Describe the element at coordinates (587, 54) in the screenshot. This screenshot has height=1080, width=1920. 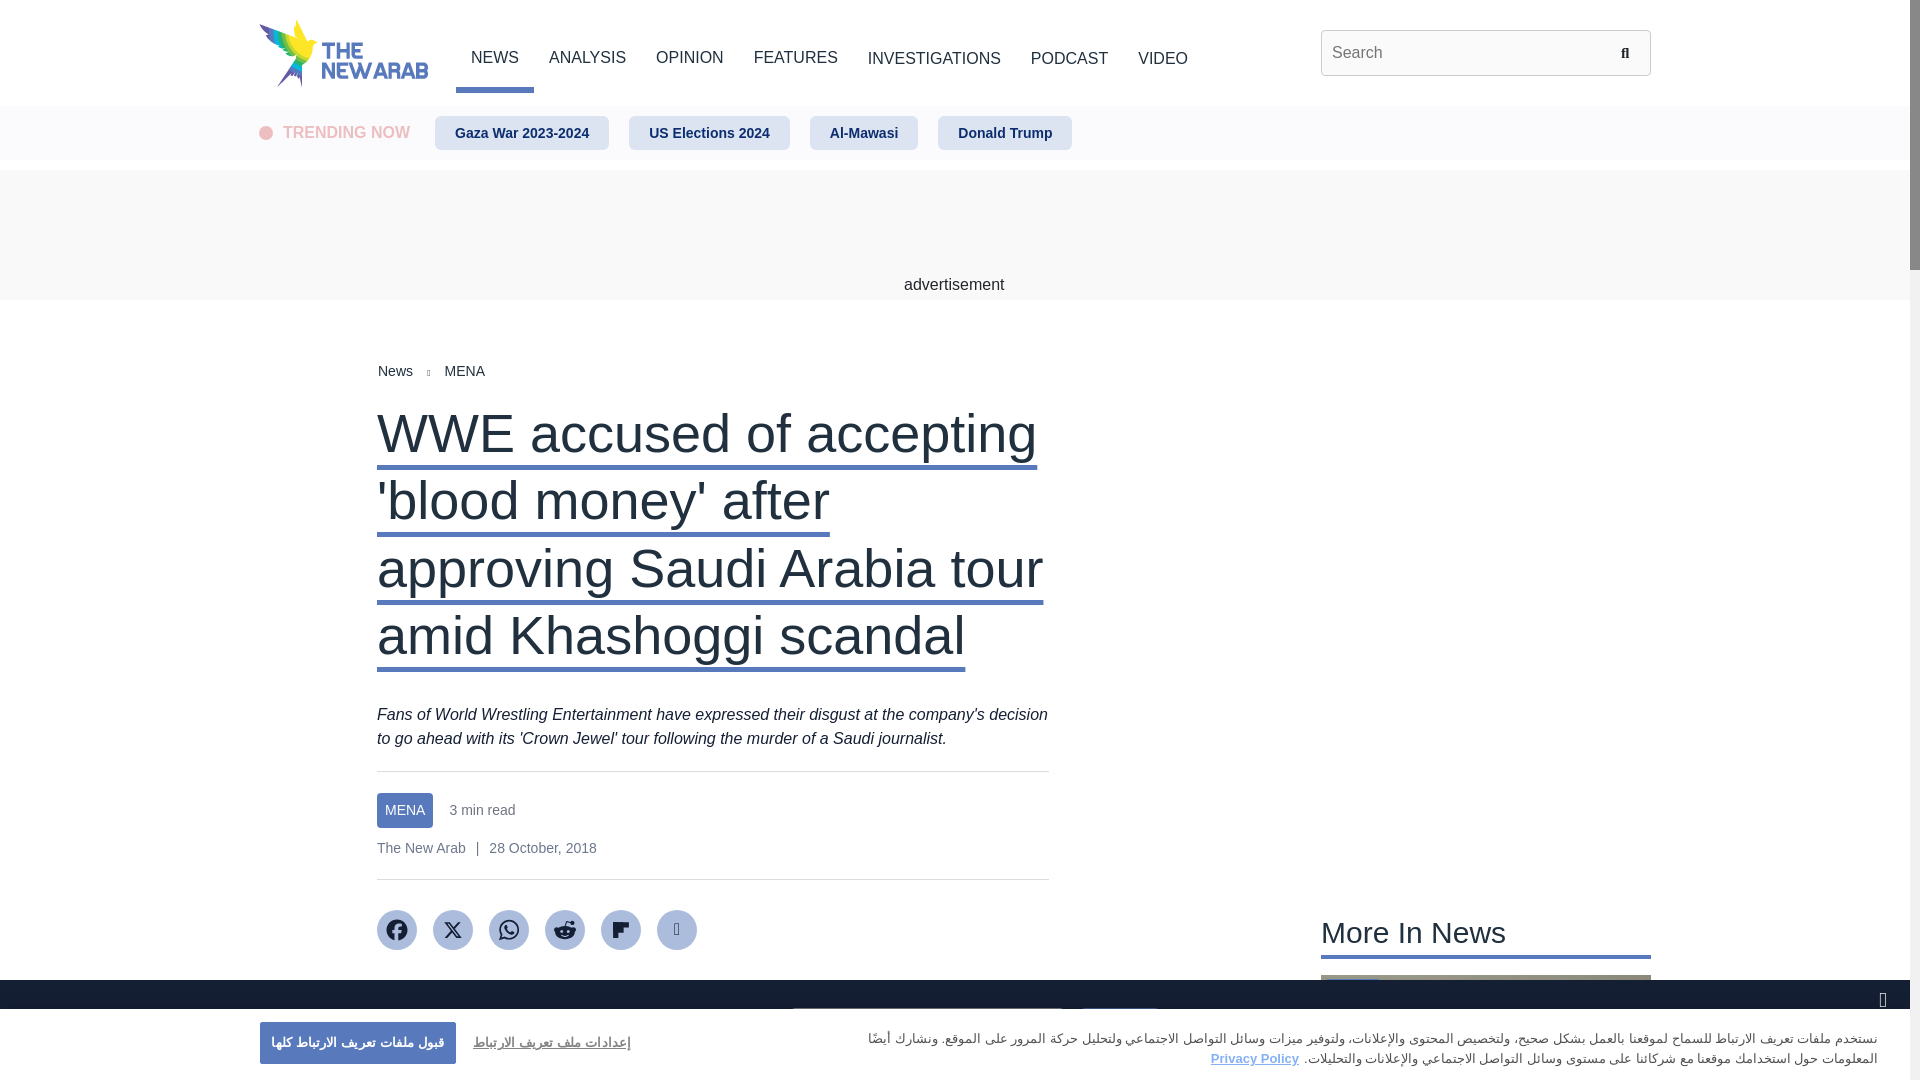
I see `ANALYSIS` at that location.